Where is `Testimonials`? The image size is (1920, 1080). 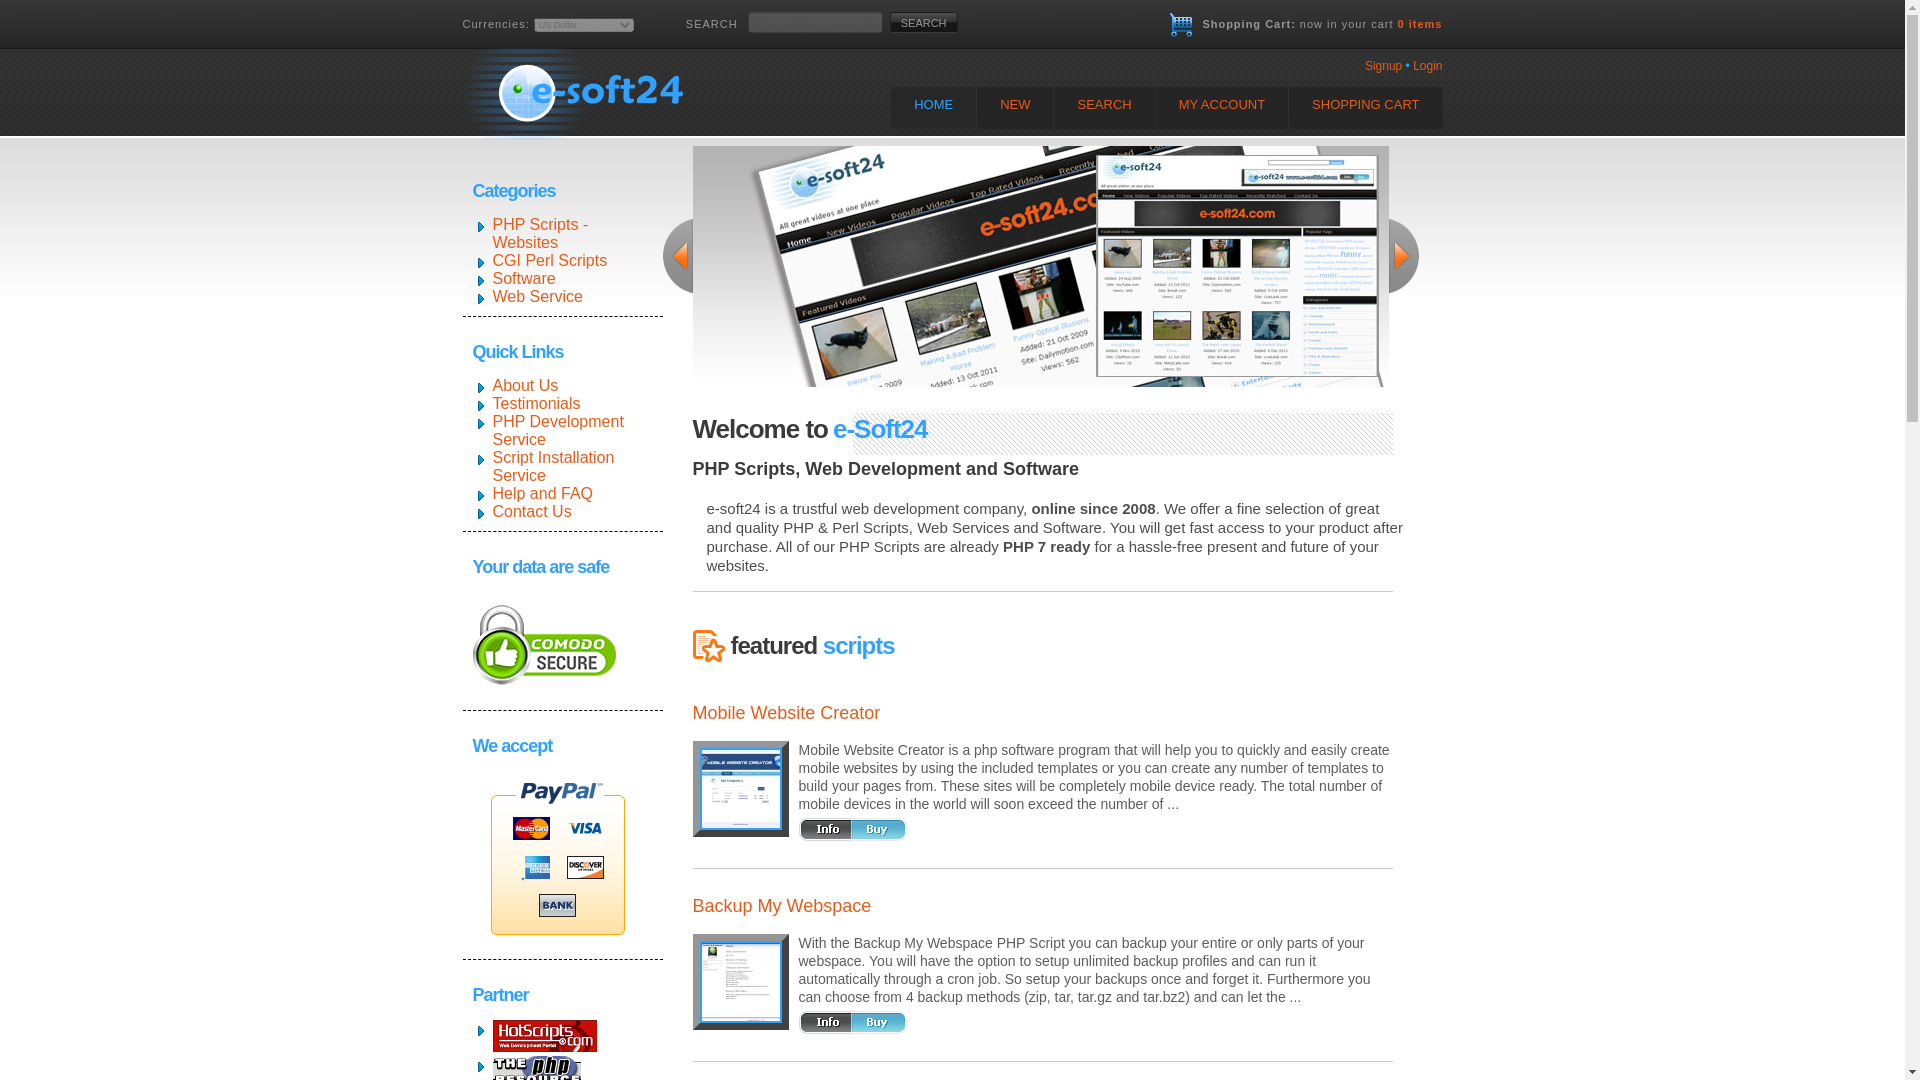
Testimonials is located at coordinates (535, 403).